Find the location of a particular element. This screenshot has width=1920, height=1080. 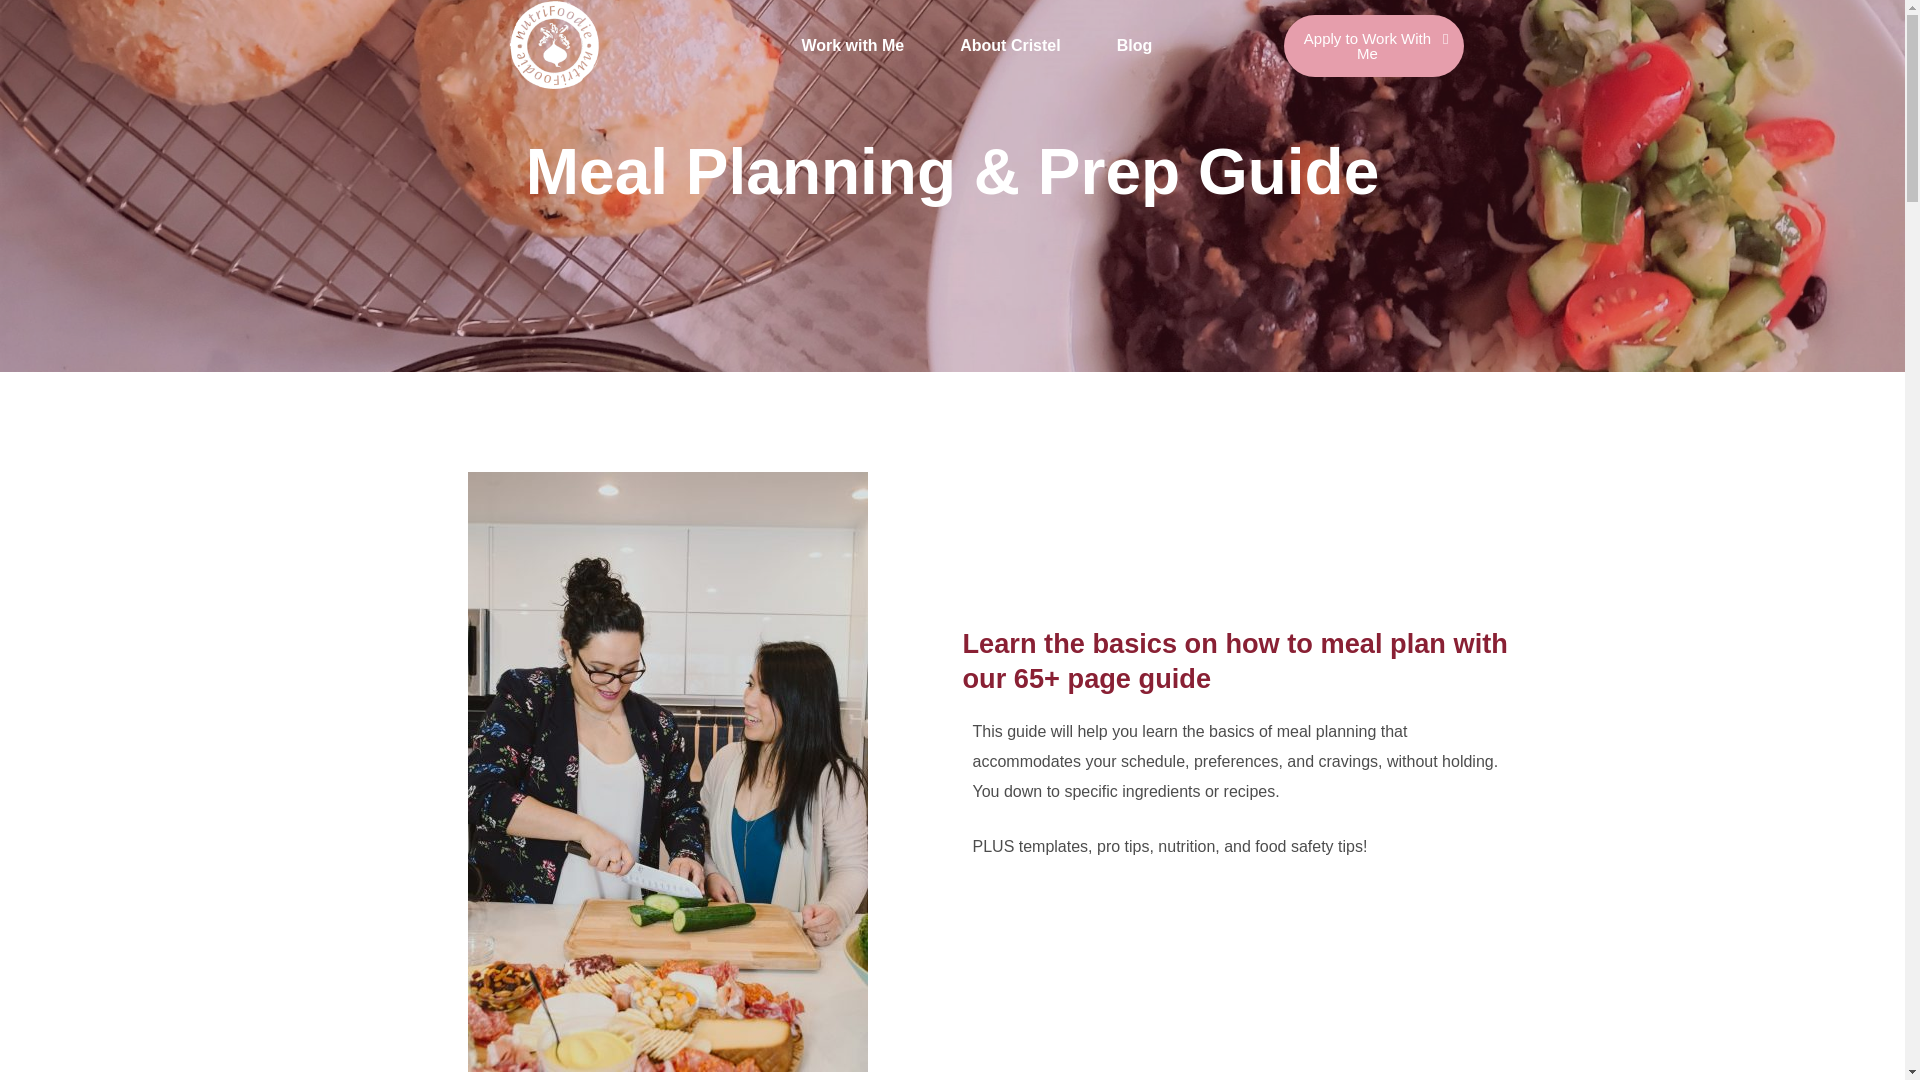

Apply to Work With Me is located at coordinates (1374, 44).